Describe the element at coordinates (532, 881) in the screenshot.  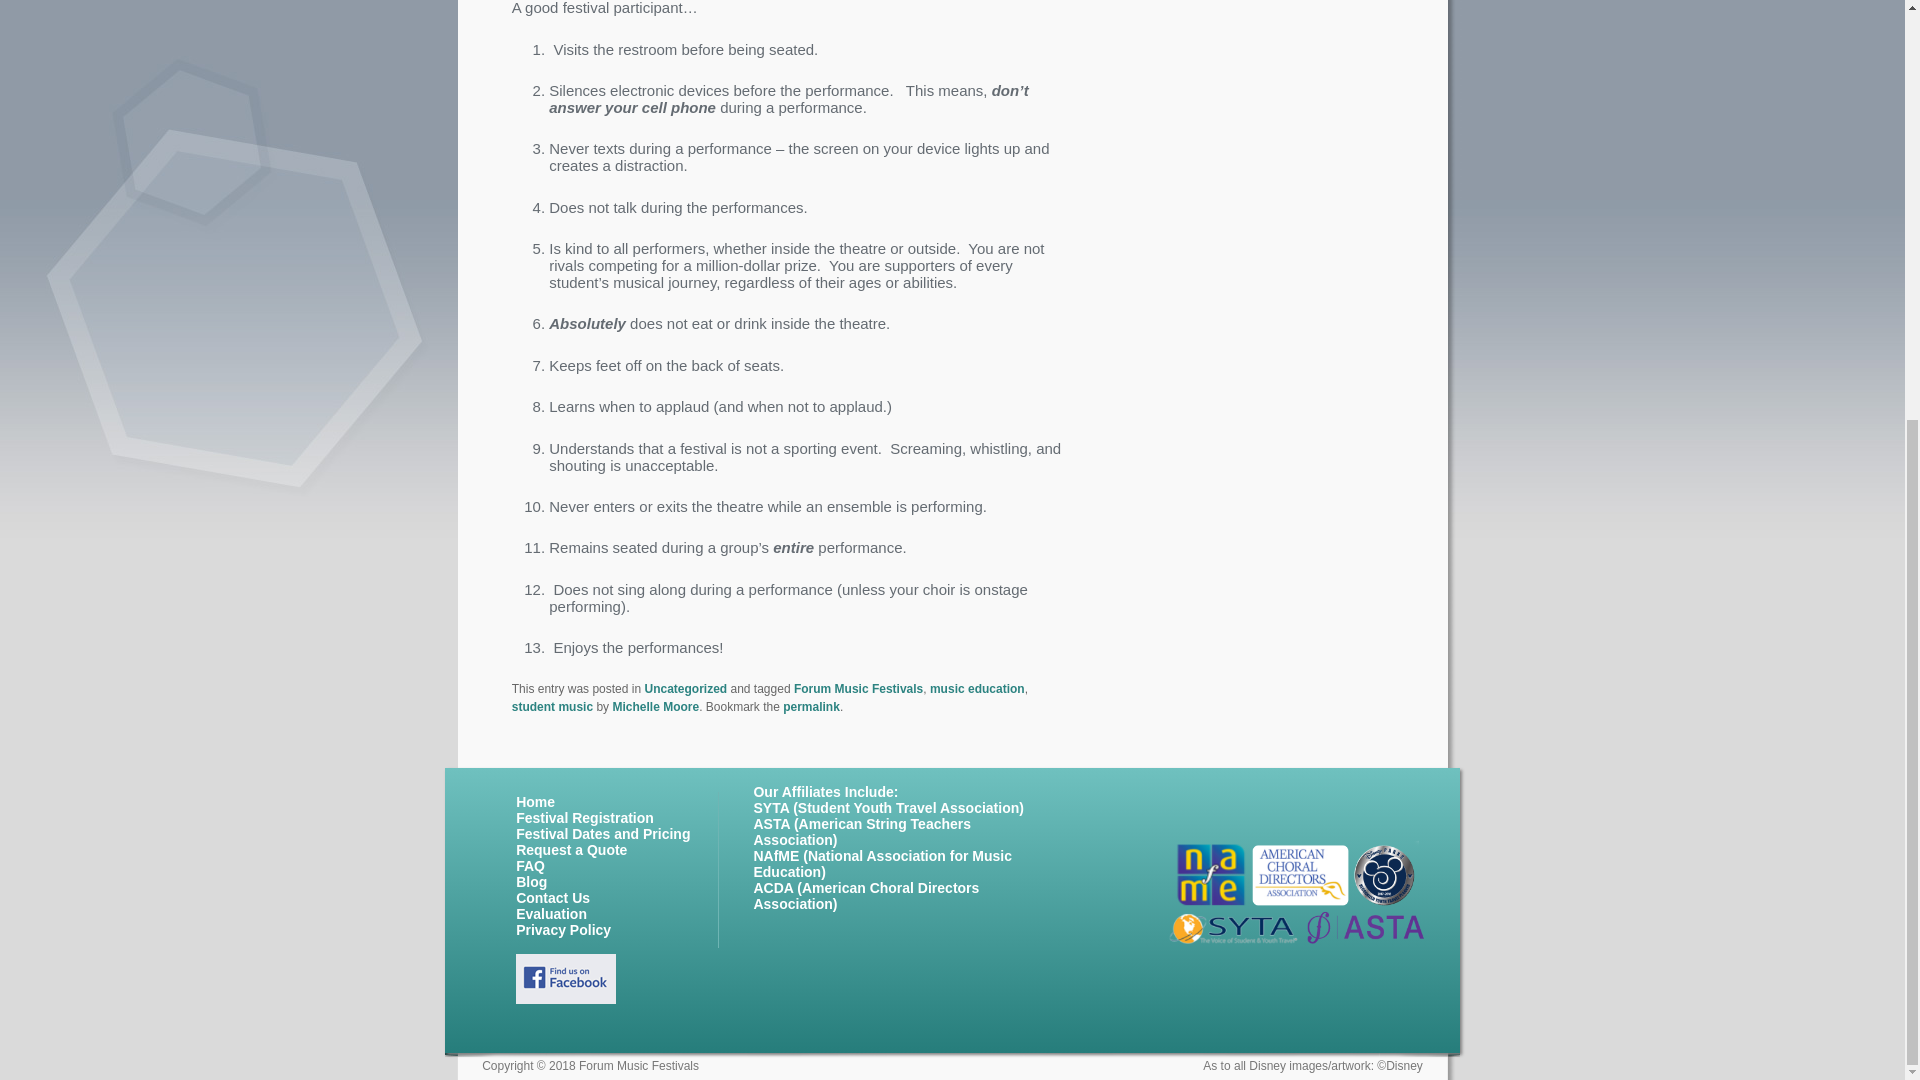
I see `Blog` at that location.